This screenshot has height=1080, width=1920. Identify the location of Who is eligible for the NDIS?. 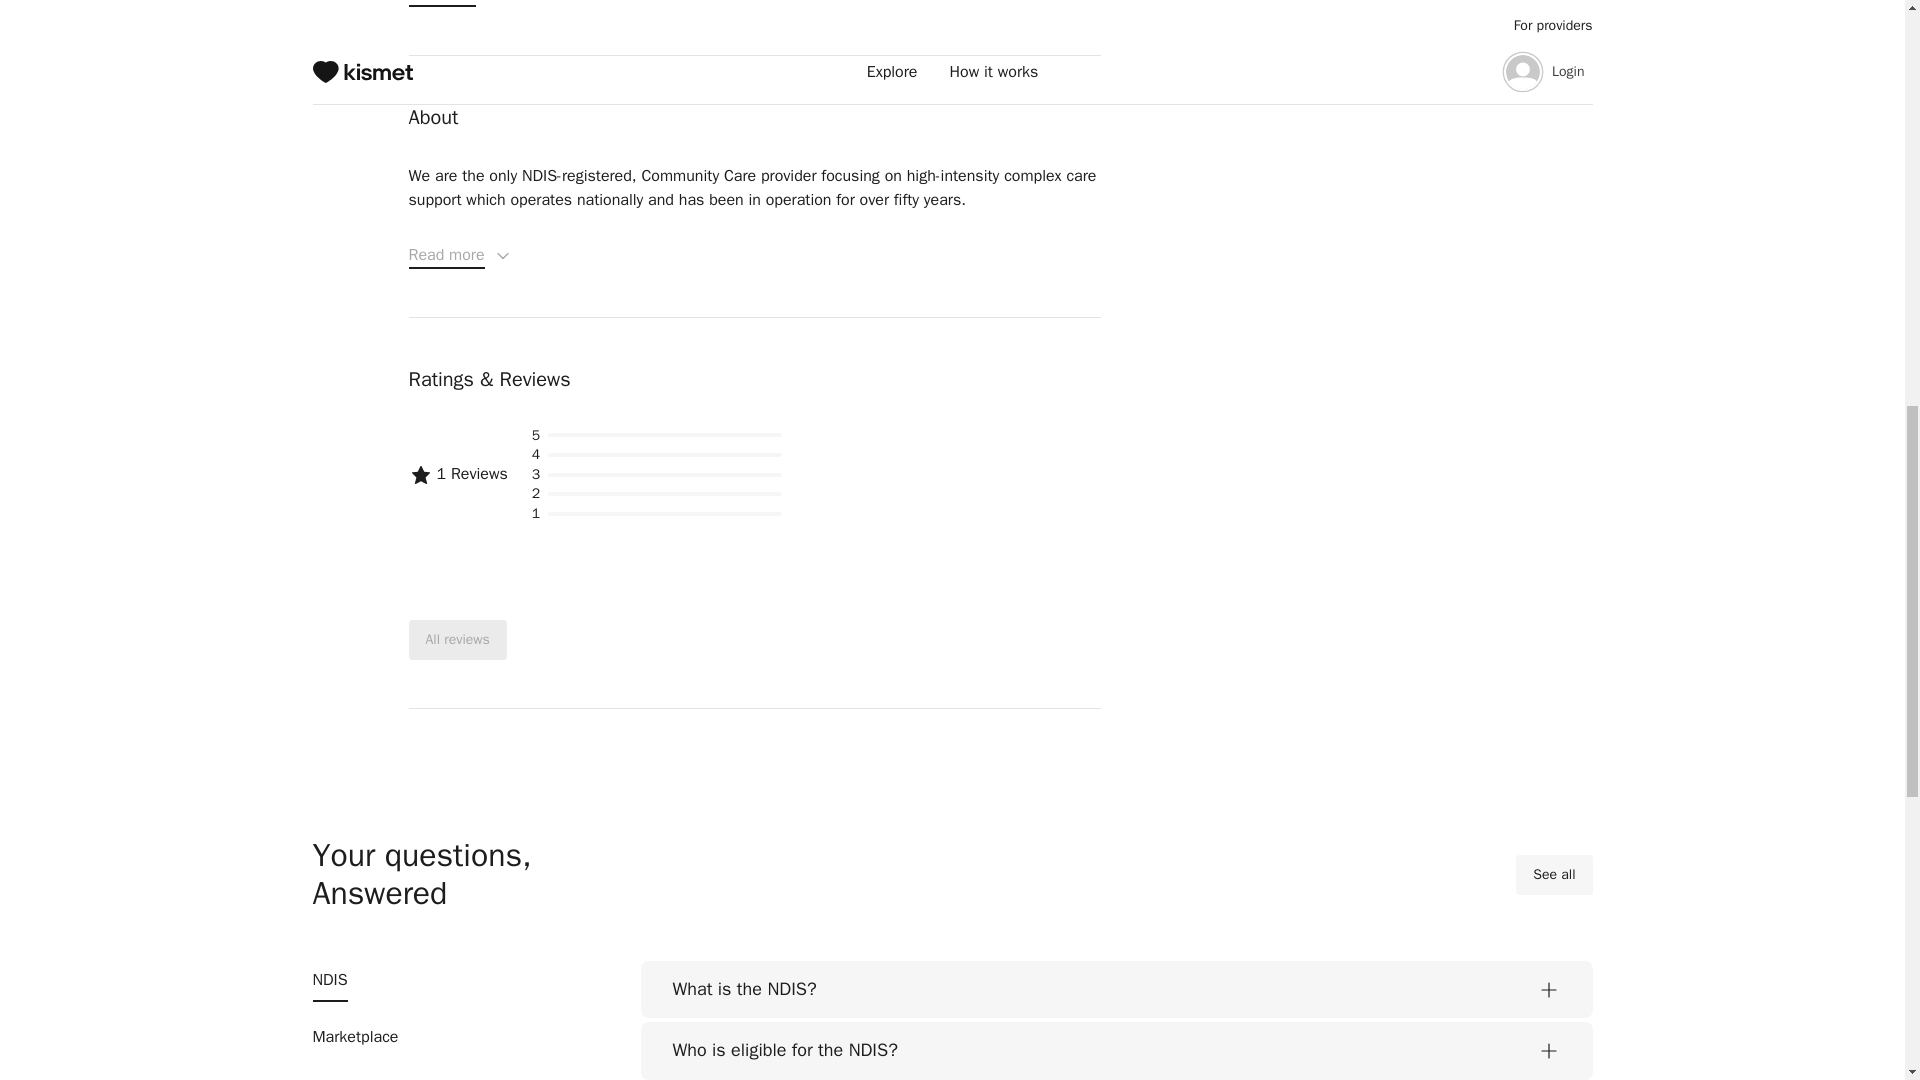
(1115, 1050).